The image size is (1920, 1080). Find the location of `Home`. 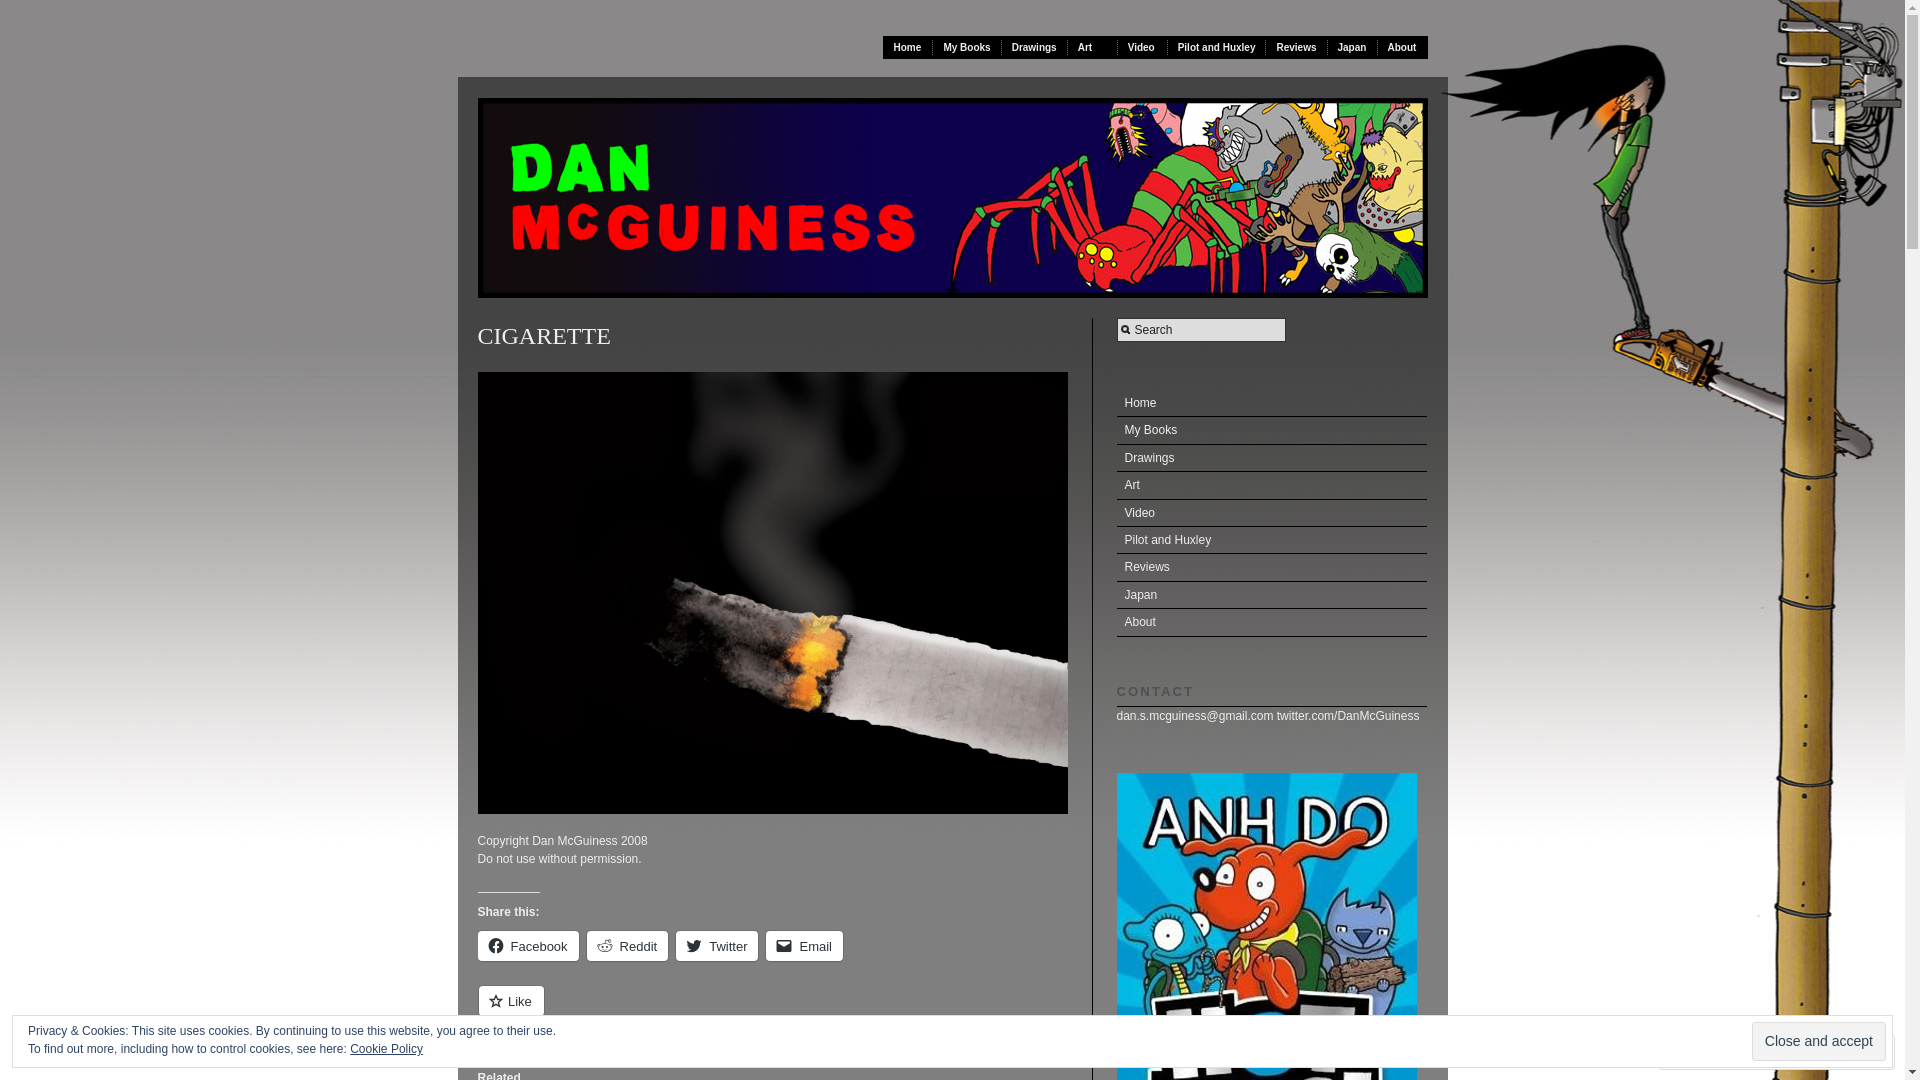

Home is located at coordinates (908, 48).